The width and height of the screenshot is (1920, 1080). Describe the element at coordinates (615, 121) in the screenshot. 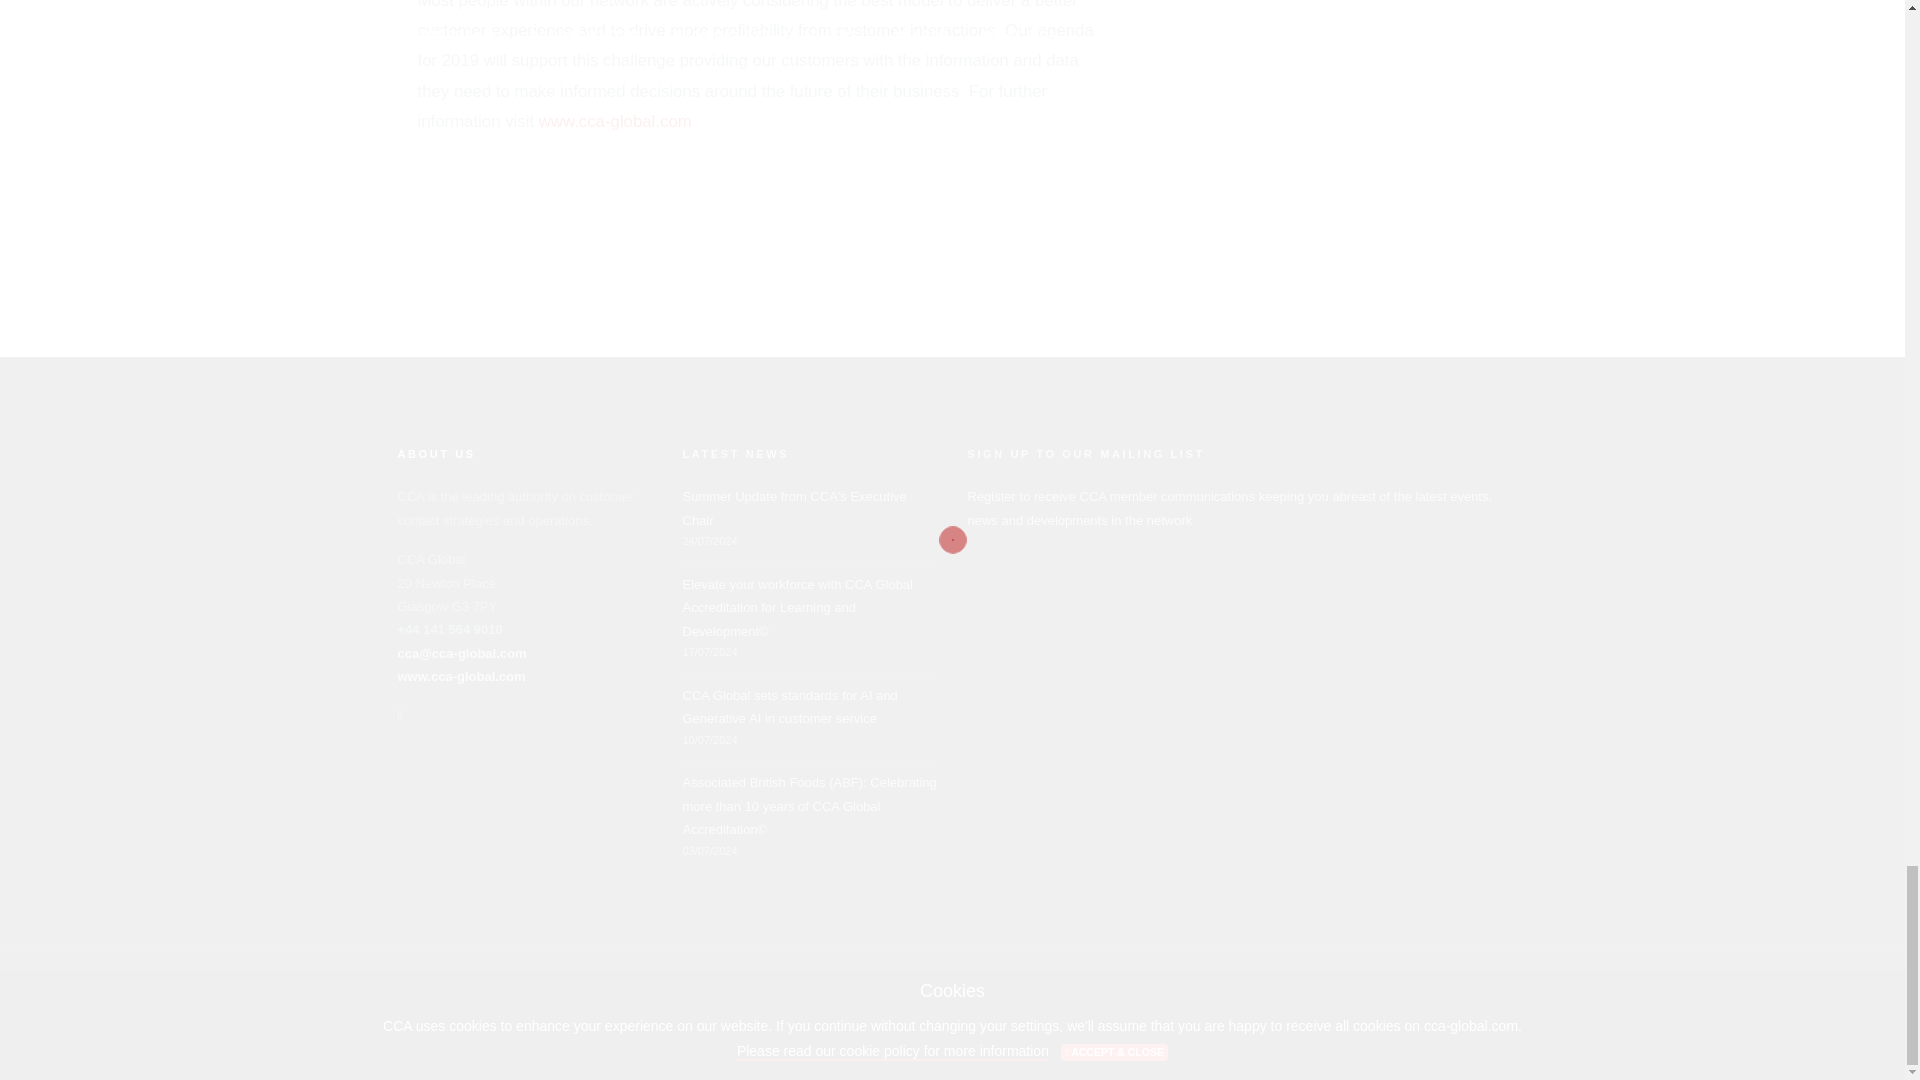

I see `www.cca-global.com` at that location.